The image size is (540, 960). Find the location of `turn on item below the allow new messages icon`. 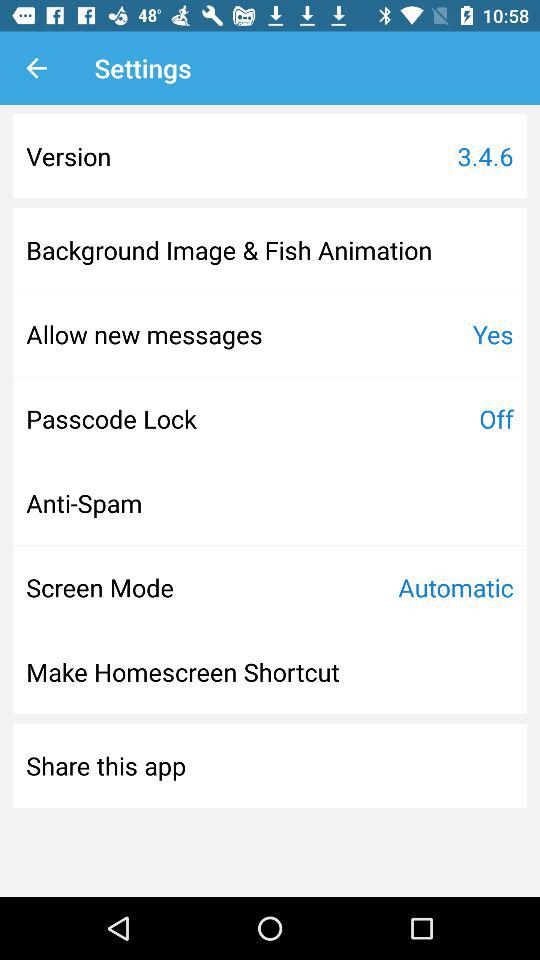

turn on item below the allow new messages icon is located at coordinates (111, 418).